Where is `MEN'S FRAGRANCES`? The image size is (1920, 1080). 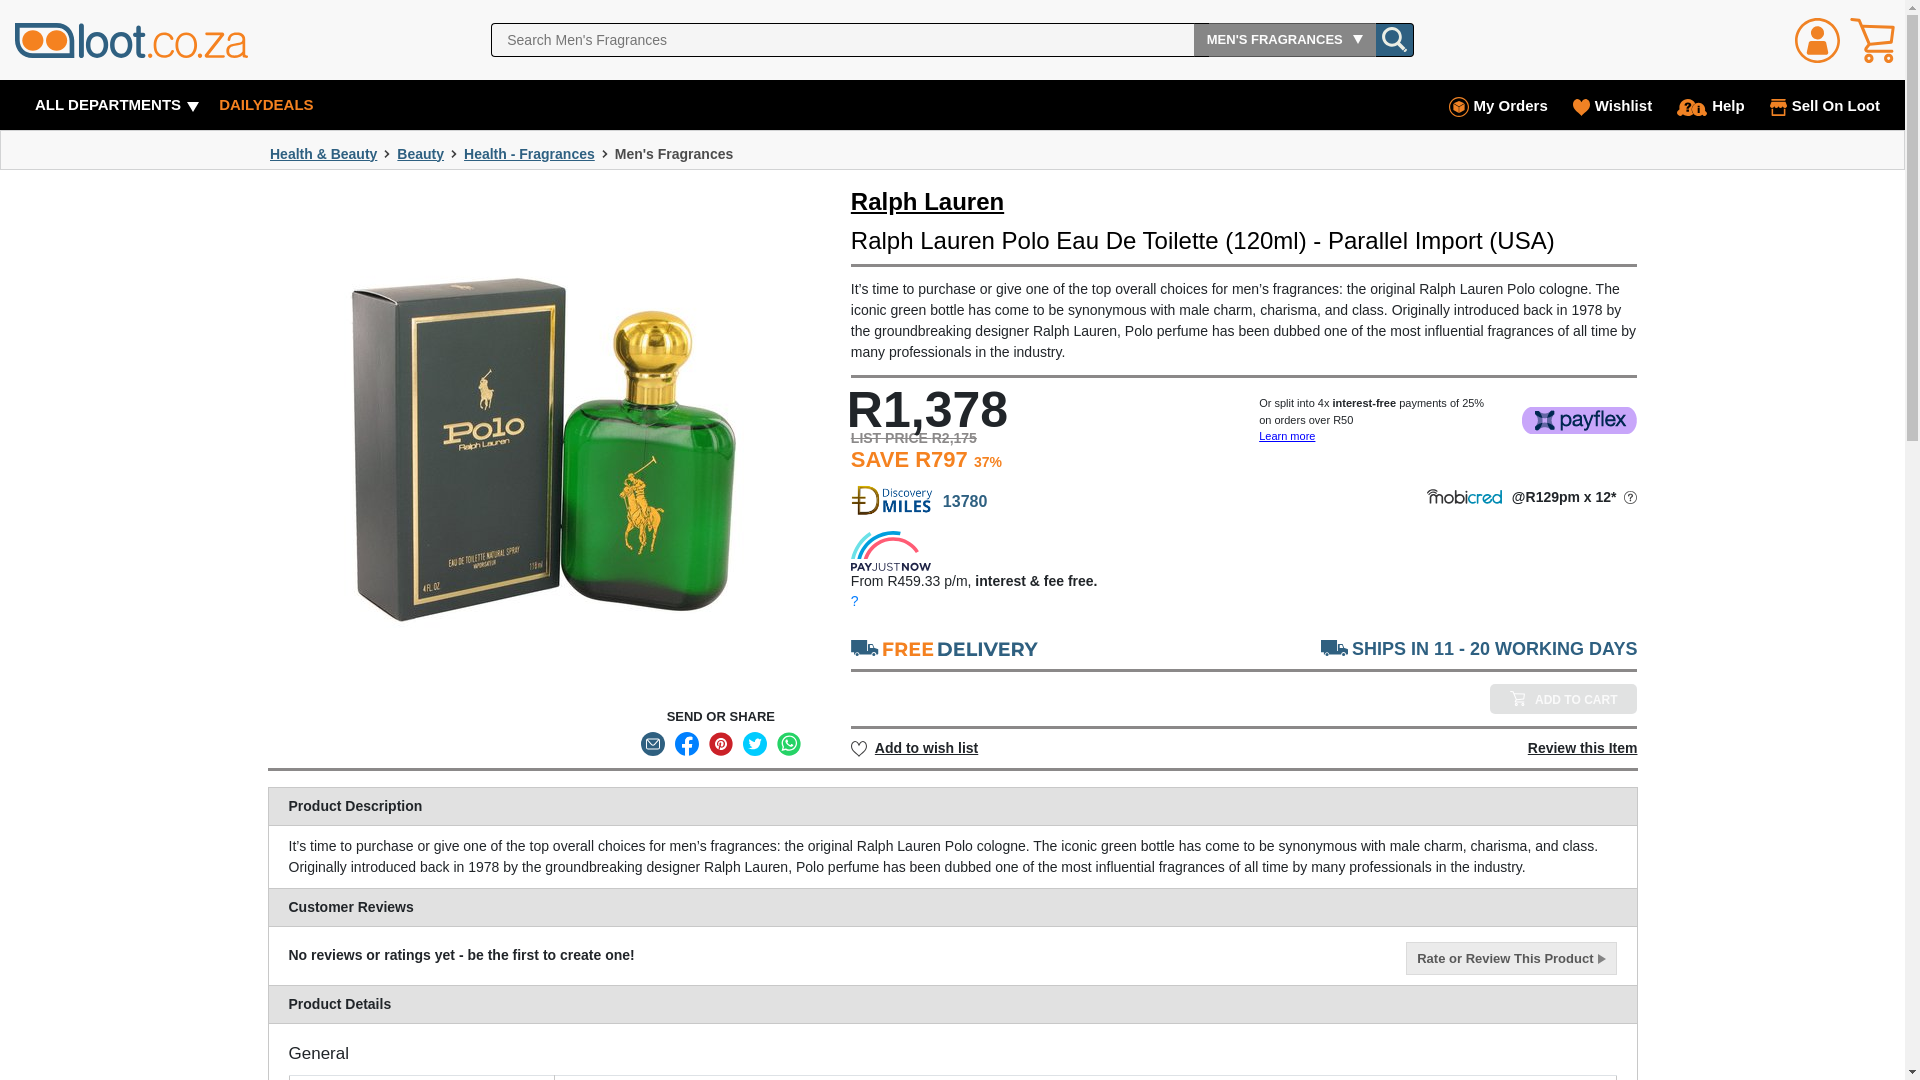
MEN'S FRAGRANCES is located at coordinates (1285, 40).